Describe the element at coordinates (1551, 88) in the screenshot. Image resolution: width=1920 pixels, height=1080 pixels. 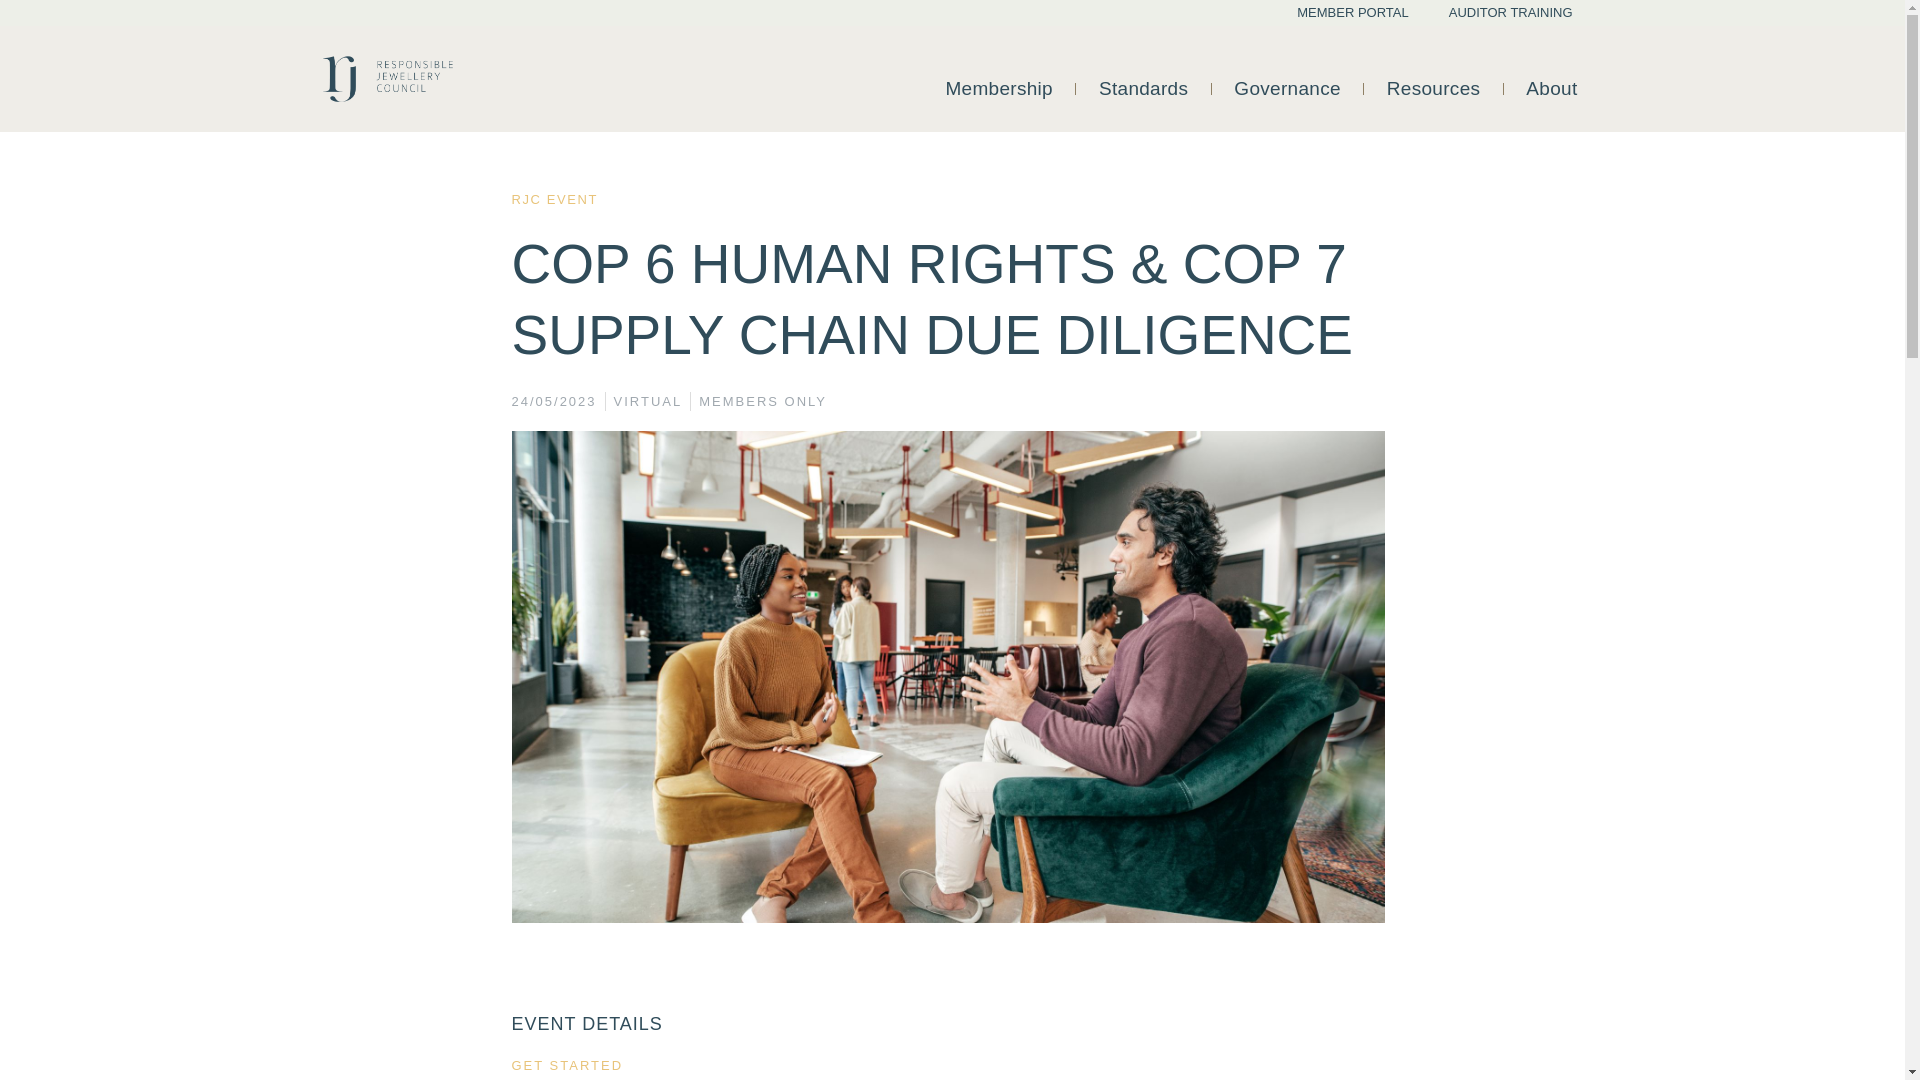
I see `About` at that location.